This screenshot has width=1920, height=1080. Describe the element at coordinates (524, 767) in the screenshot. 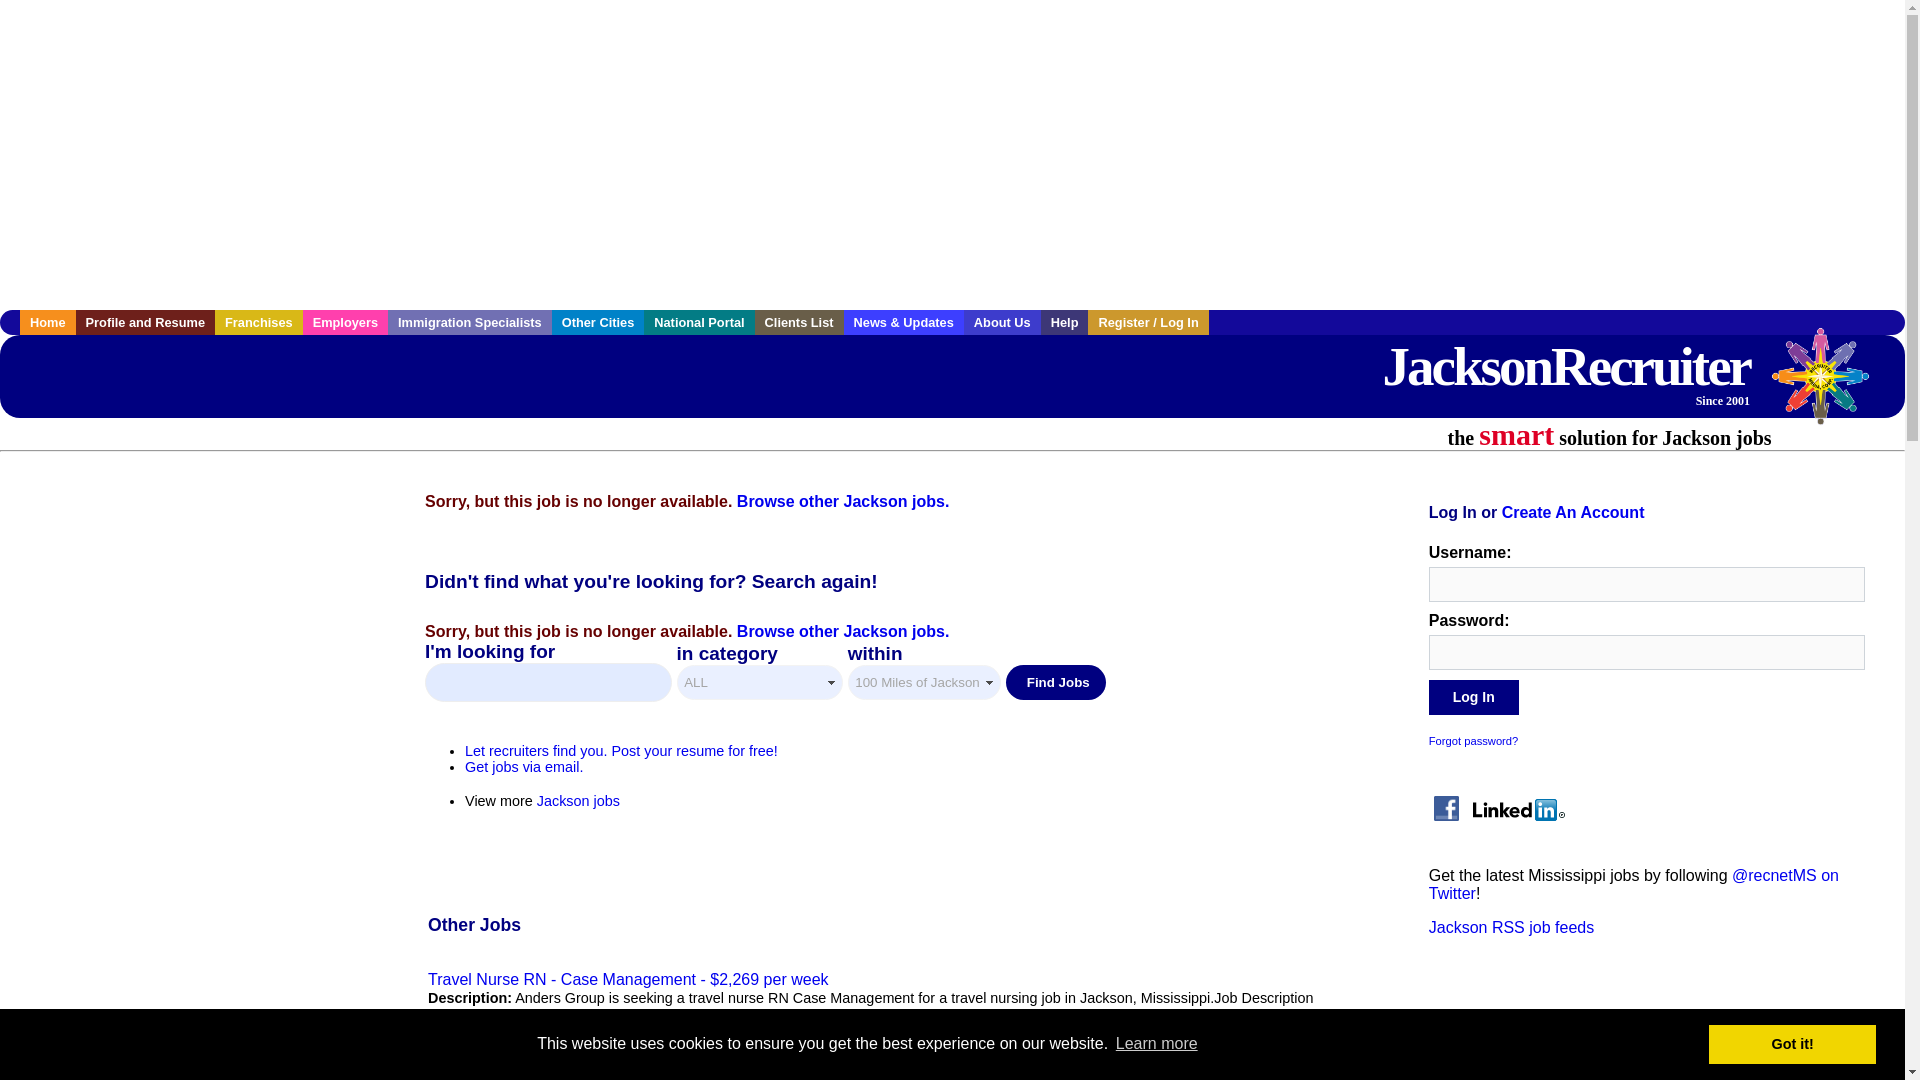

I see `Get jobs via email.` at that location.